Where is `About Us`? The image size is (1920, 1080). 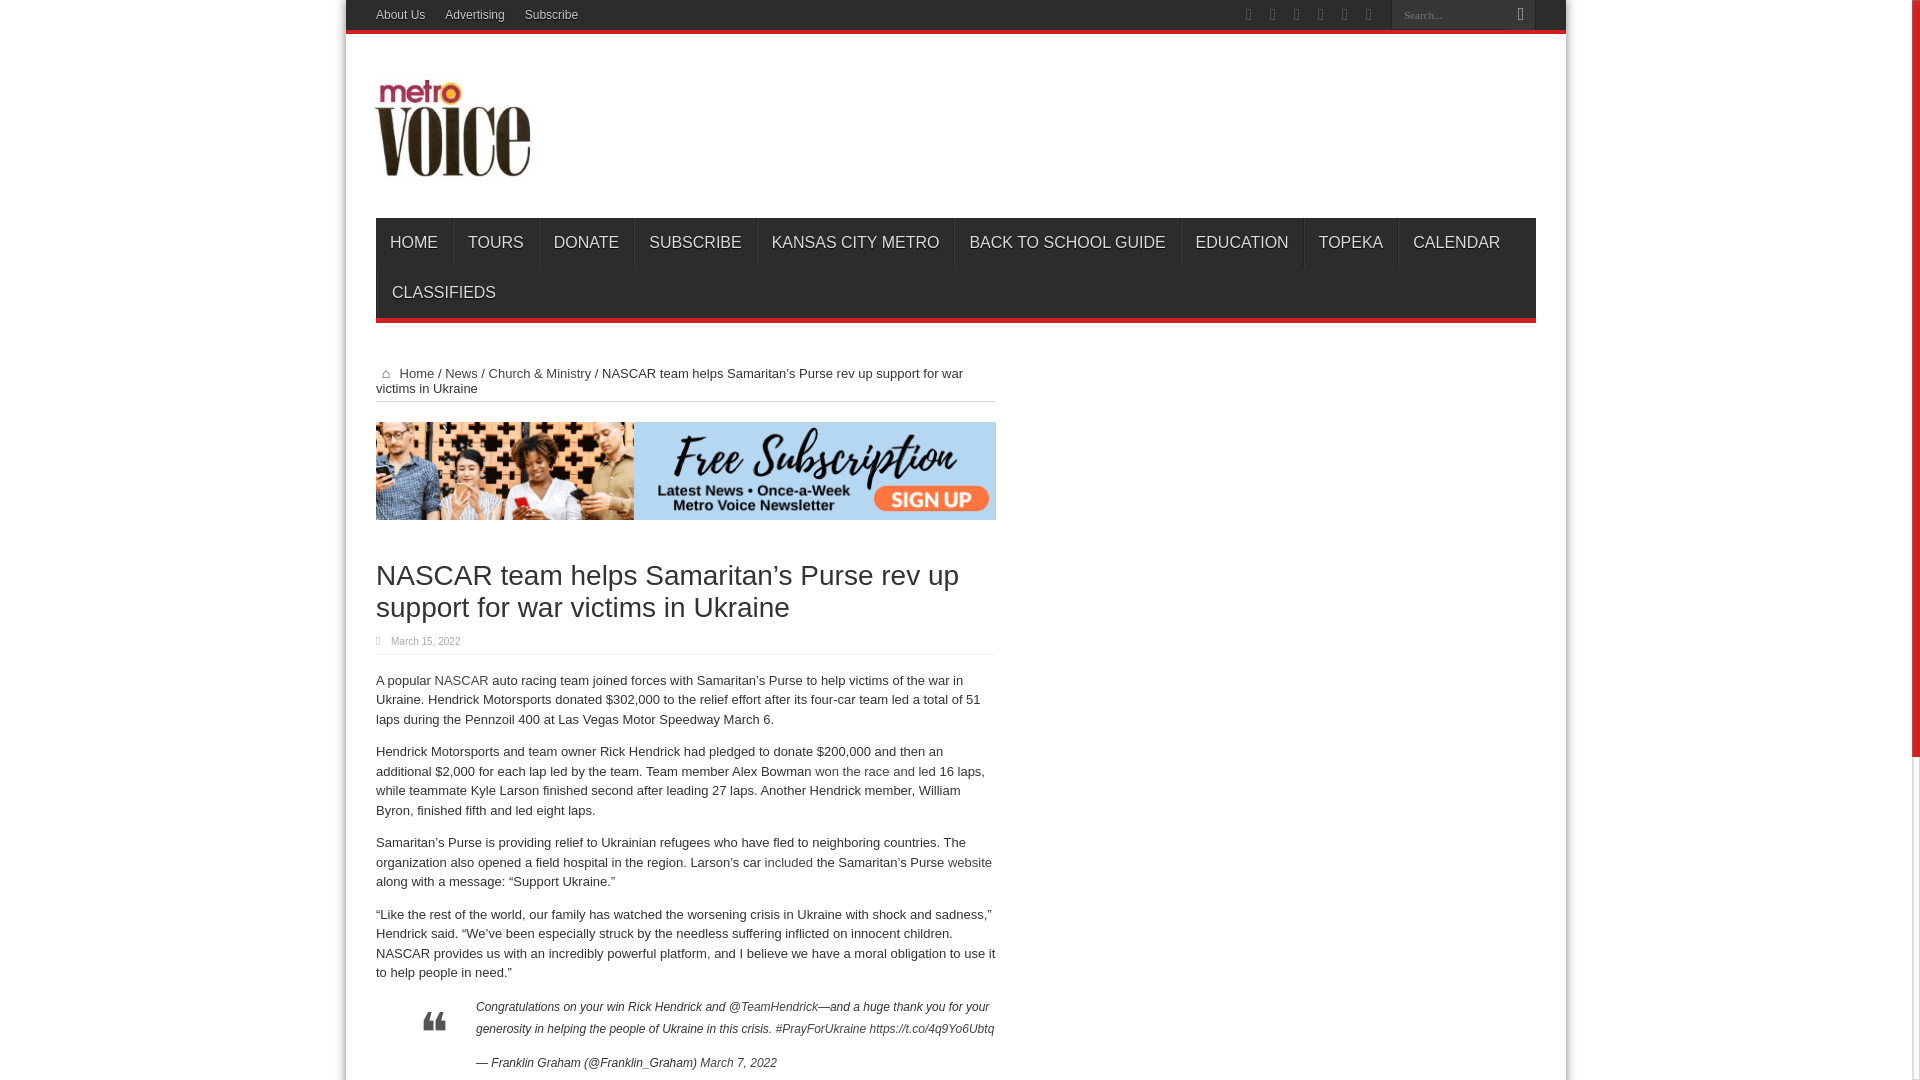 About Us is located at coordinates (400, 15).